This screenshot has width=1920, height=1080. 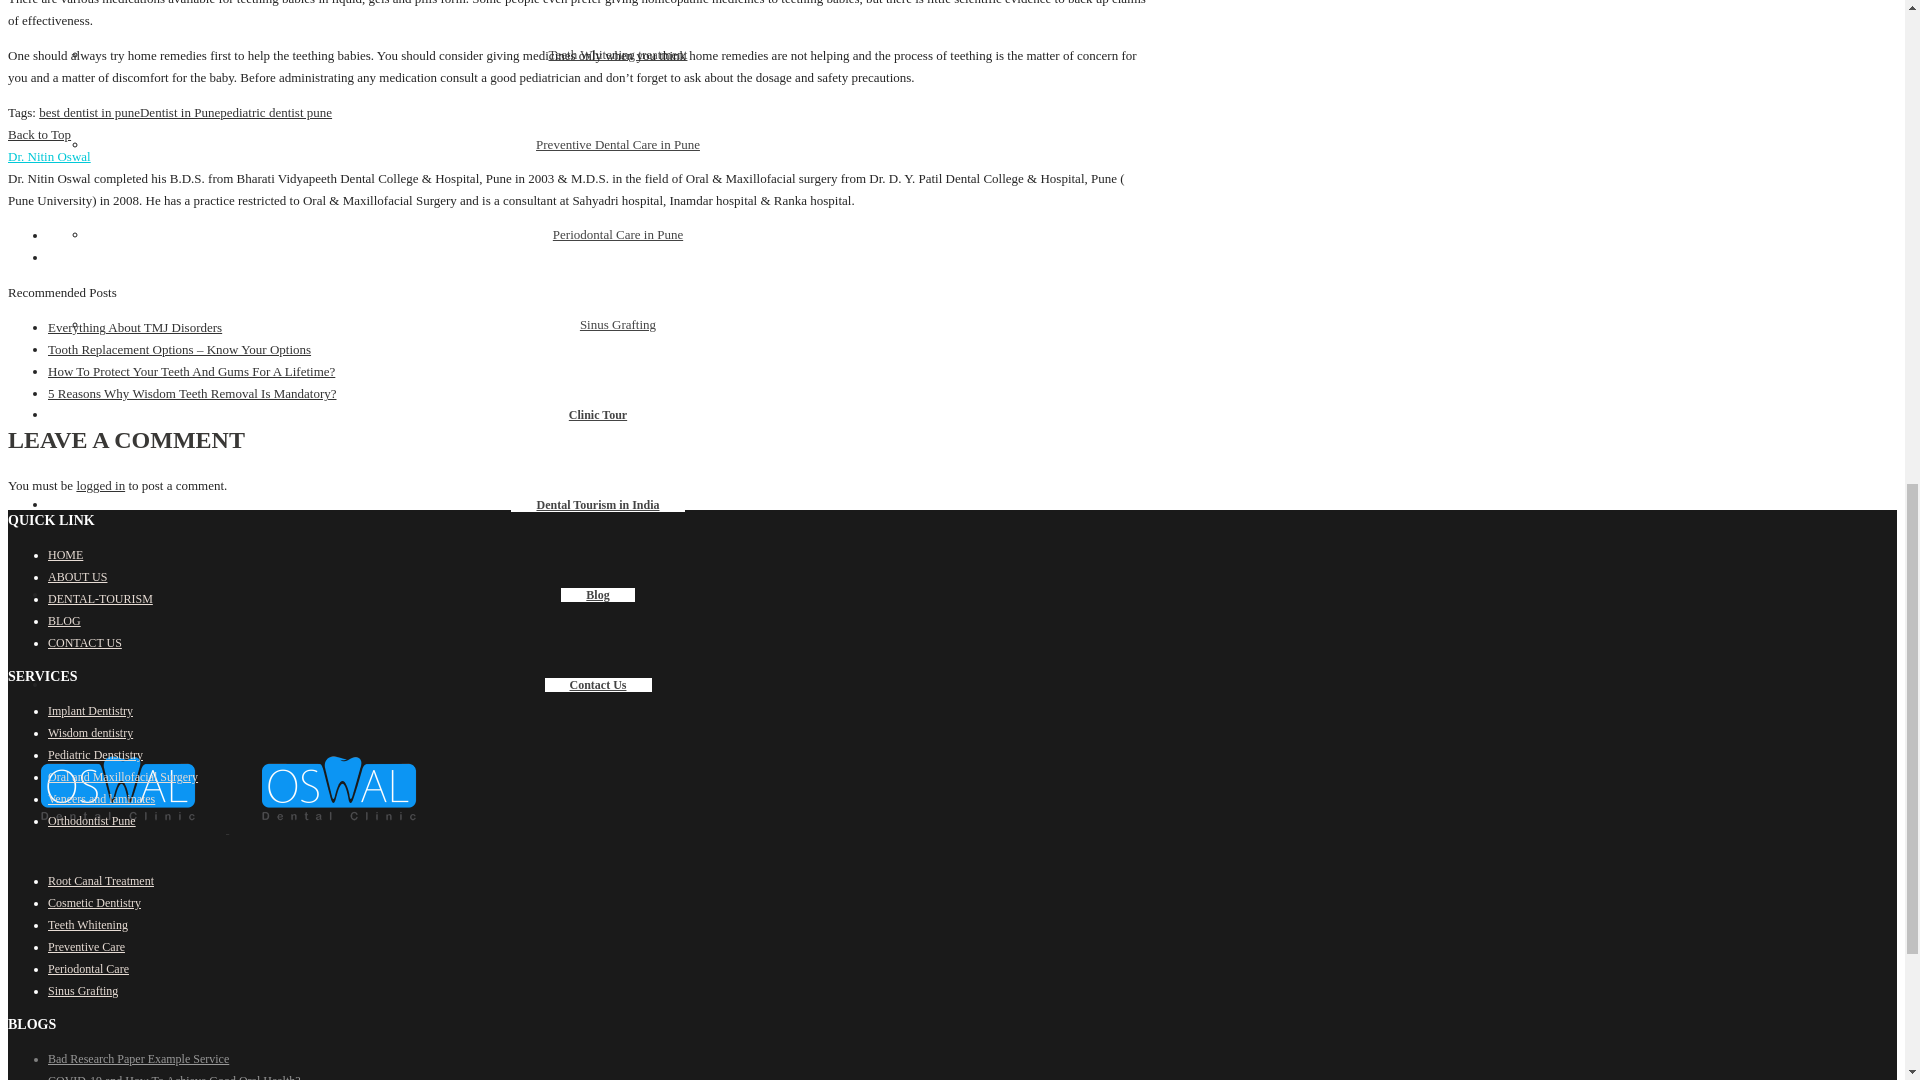 I want to click on Clinic Tour, so click(x=598, y=415).